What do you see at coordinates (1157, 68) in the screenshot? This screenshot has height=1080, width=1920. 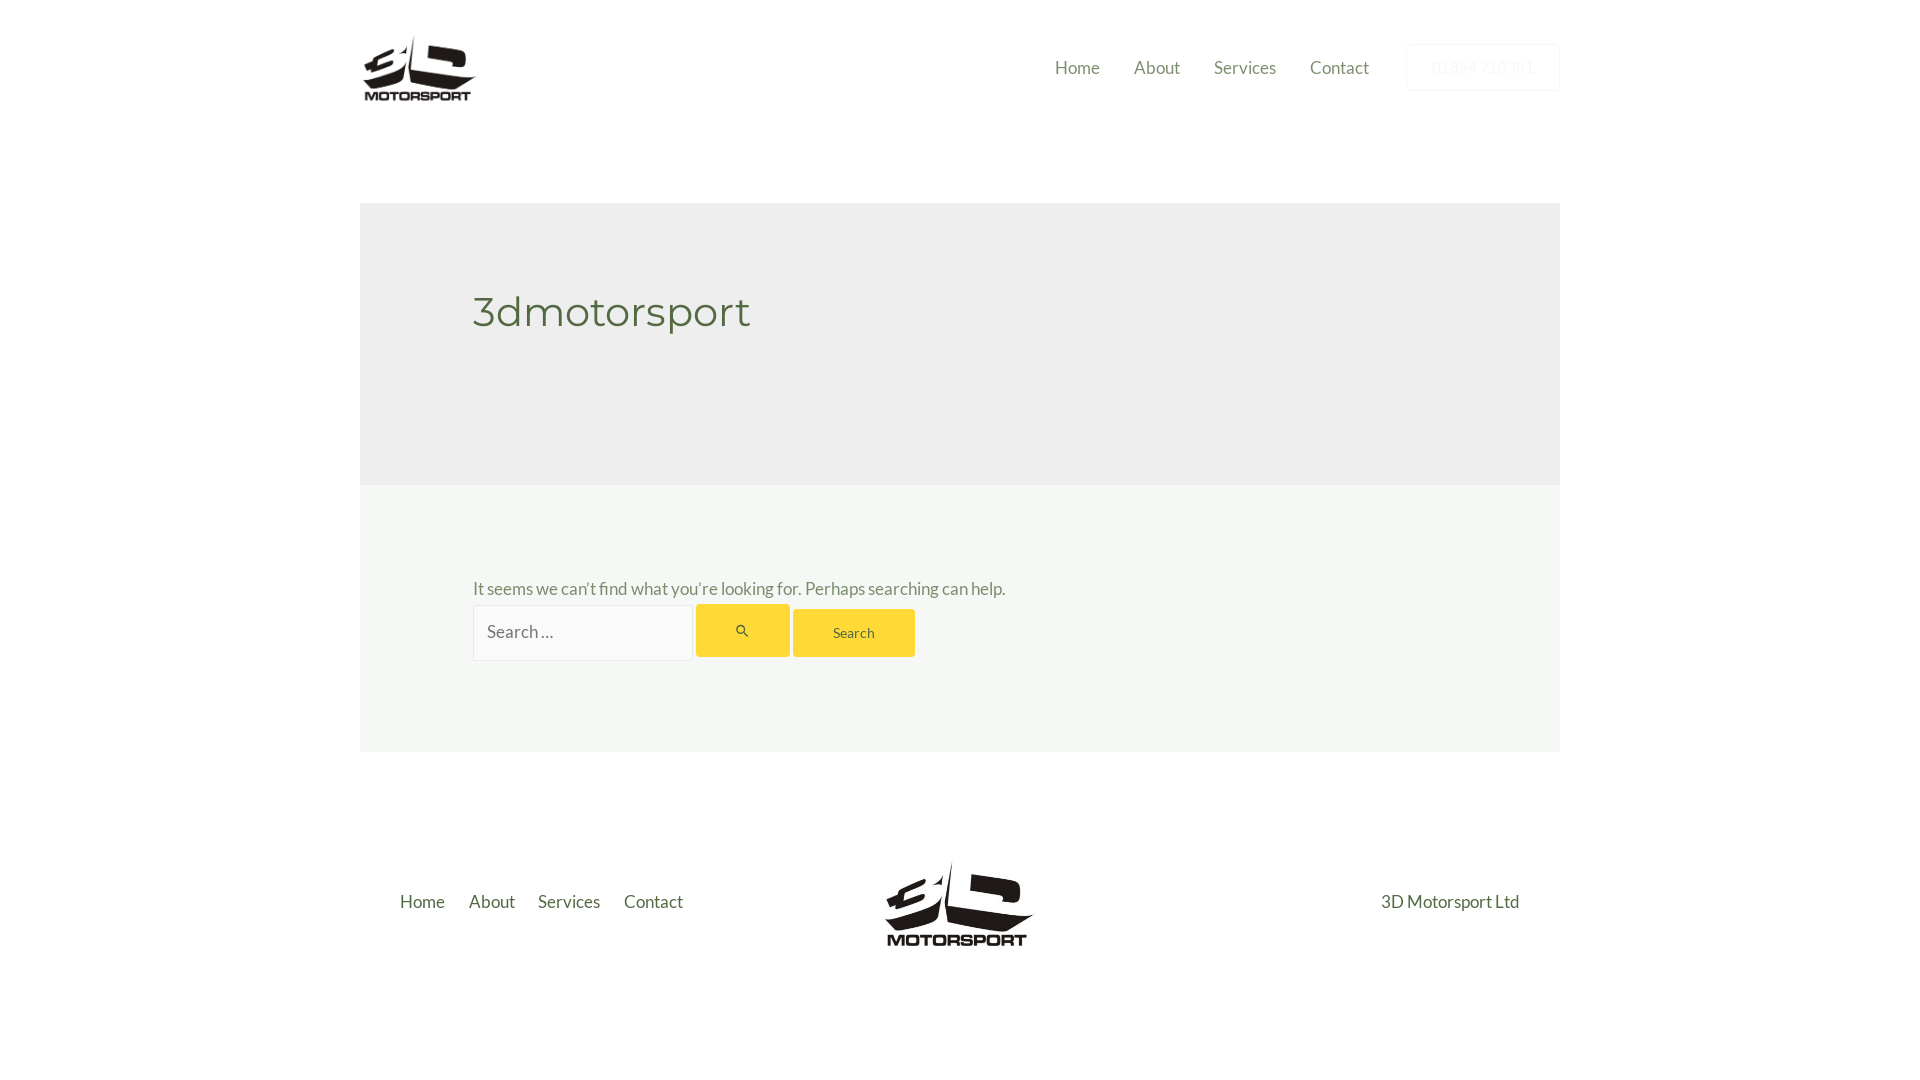 I see `About` at bounding box center [1157, 68].